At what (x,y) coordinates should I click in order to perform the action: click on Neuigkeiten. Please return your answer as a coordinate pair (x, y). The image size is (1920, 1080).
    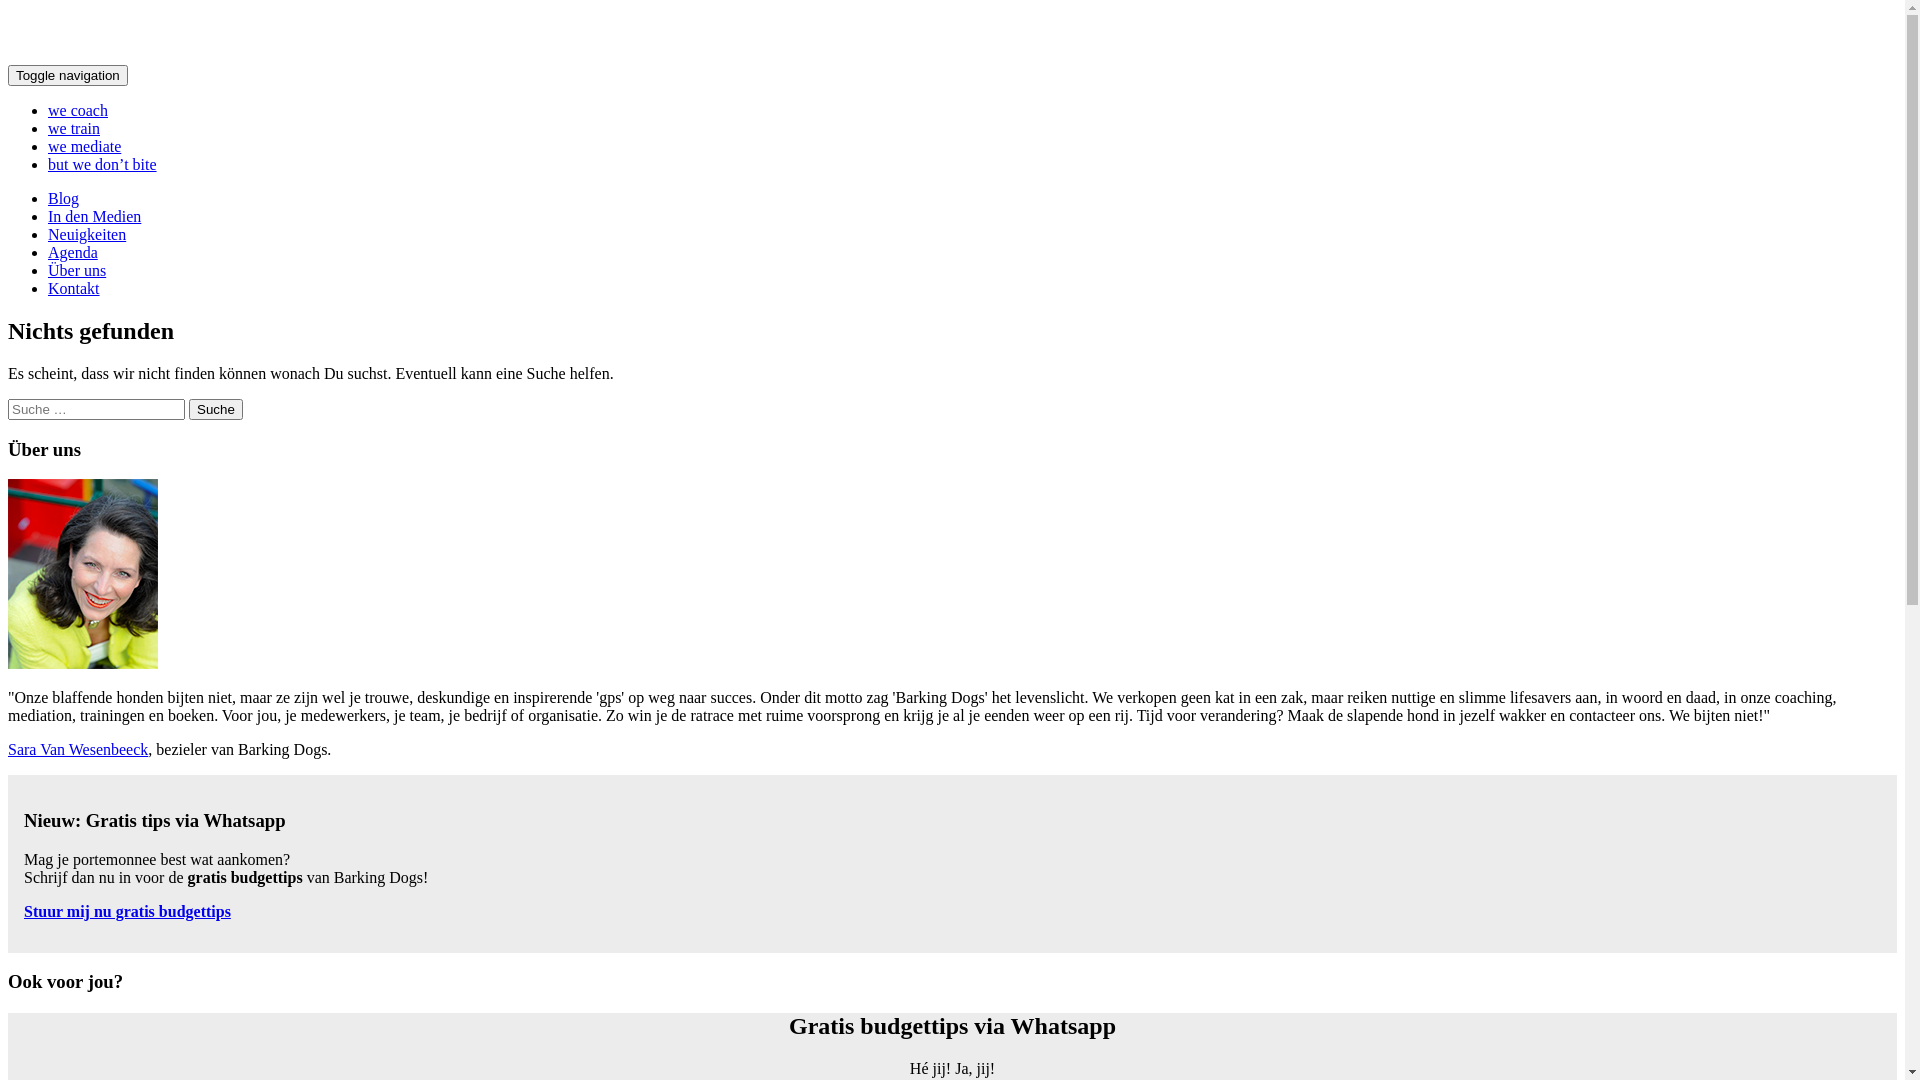
    Looking at the image, I should click on (87, 234).